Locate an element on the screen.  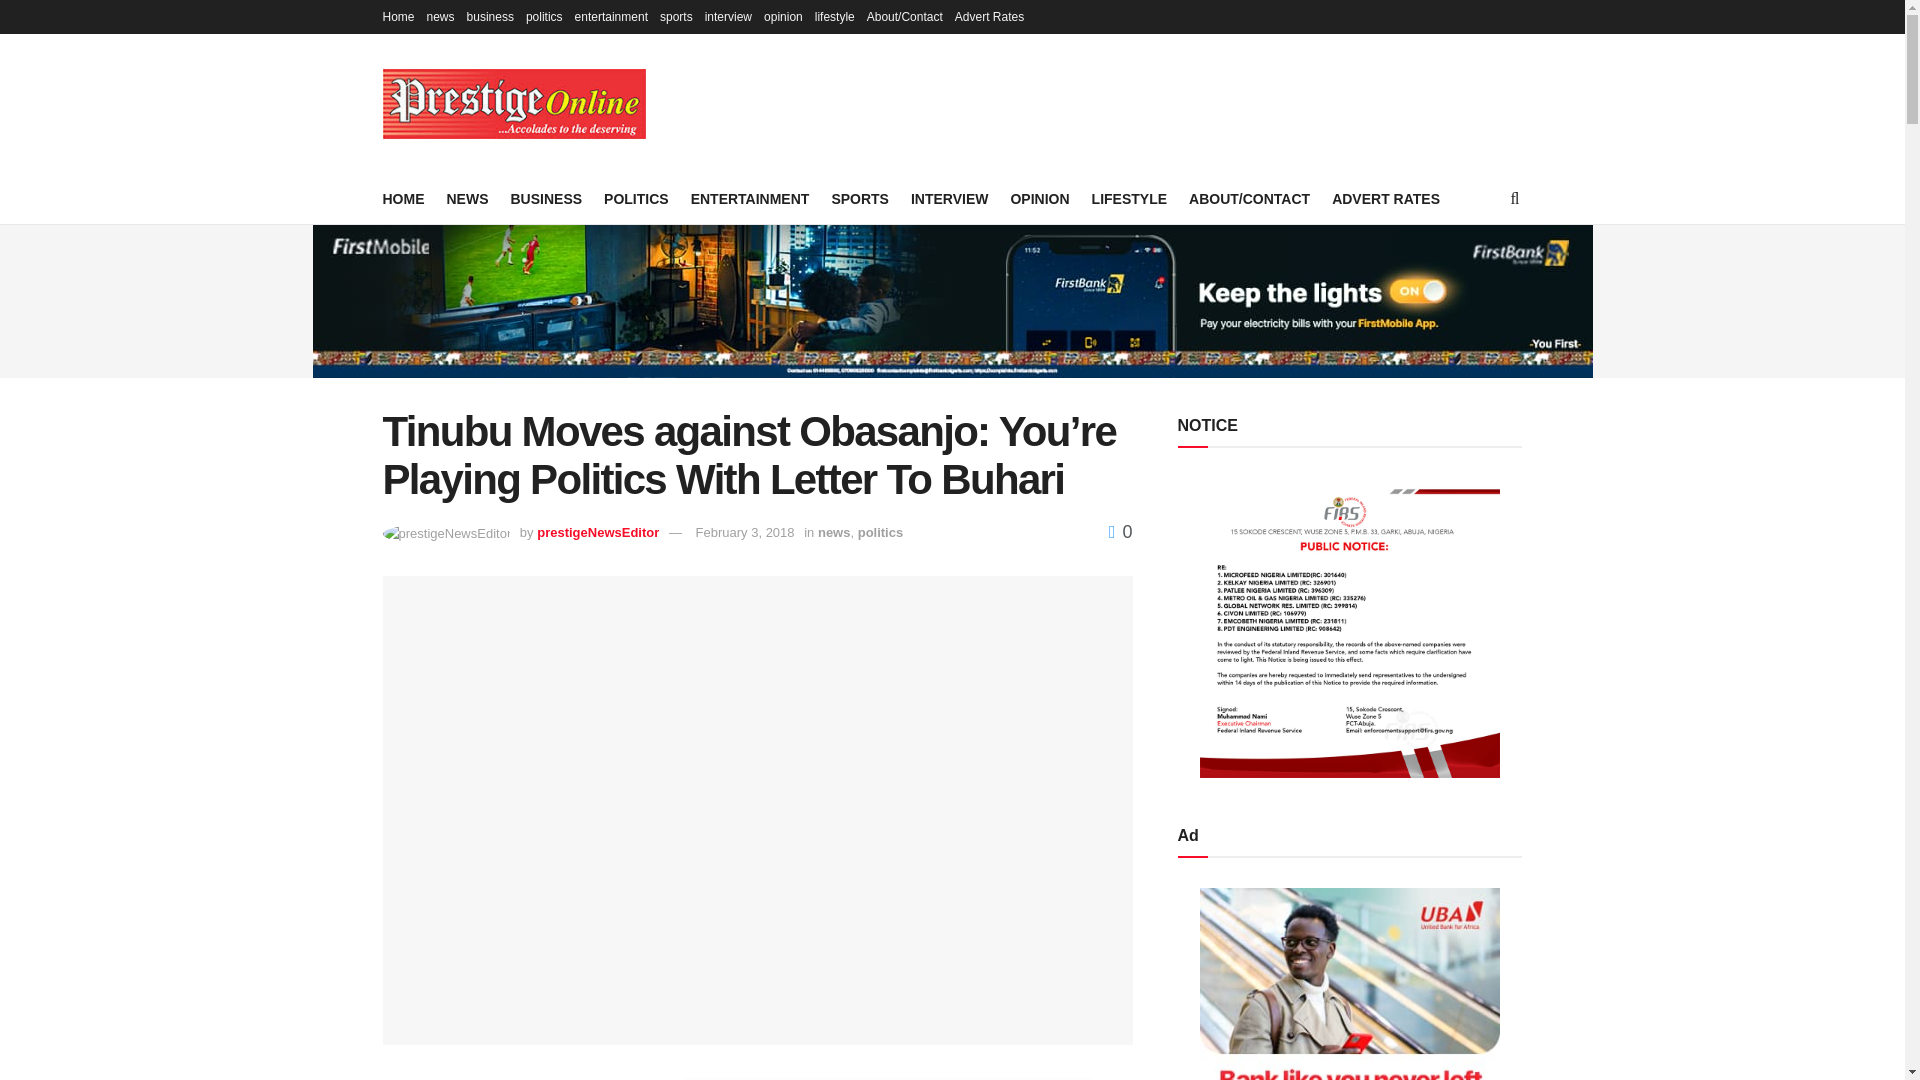
opinion is located at coordinates (783, 16).